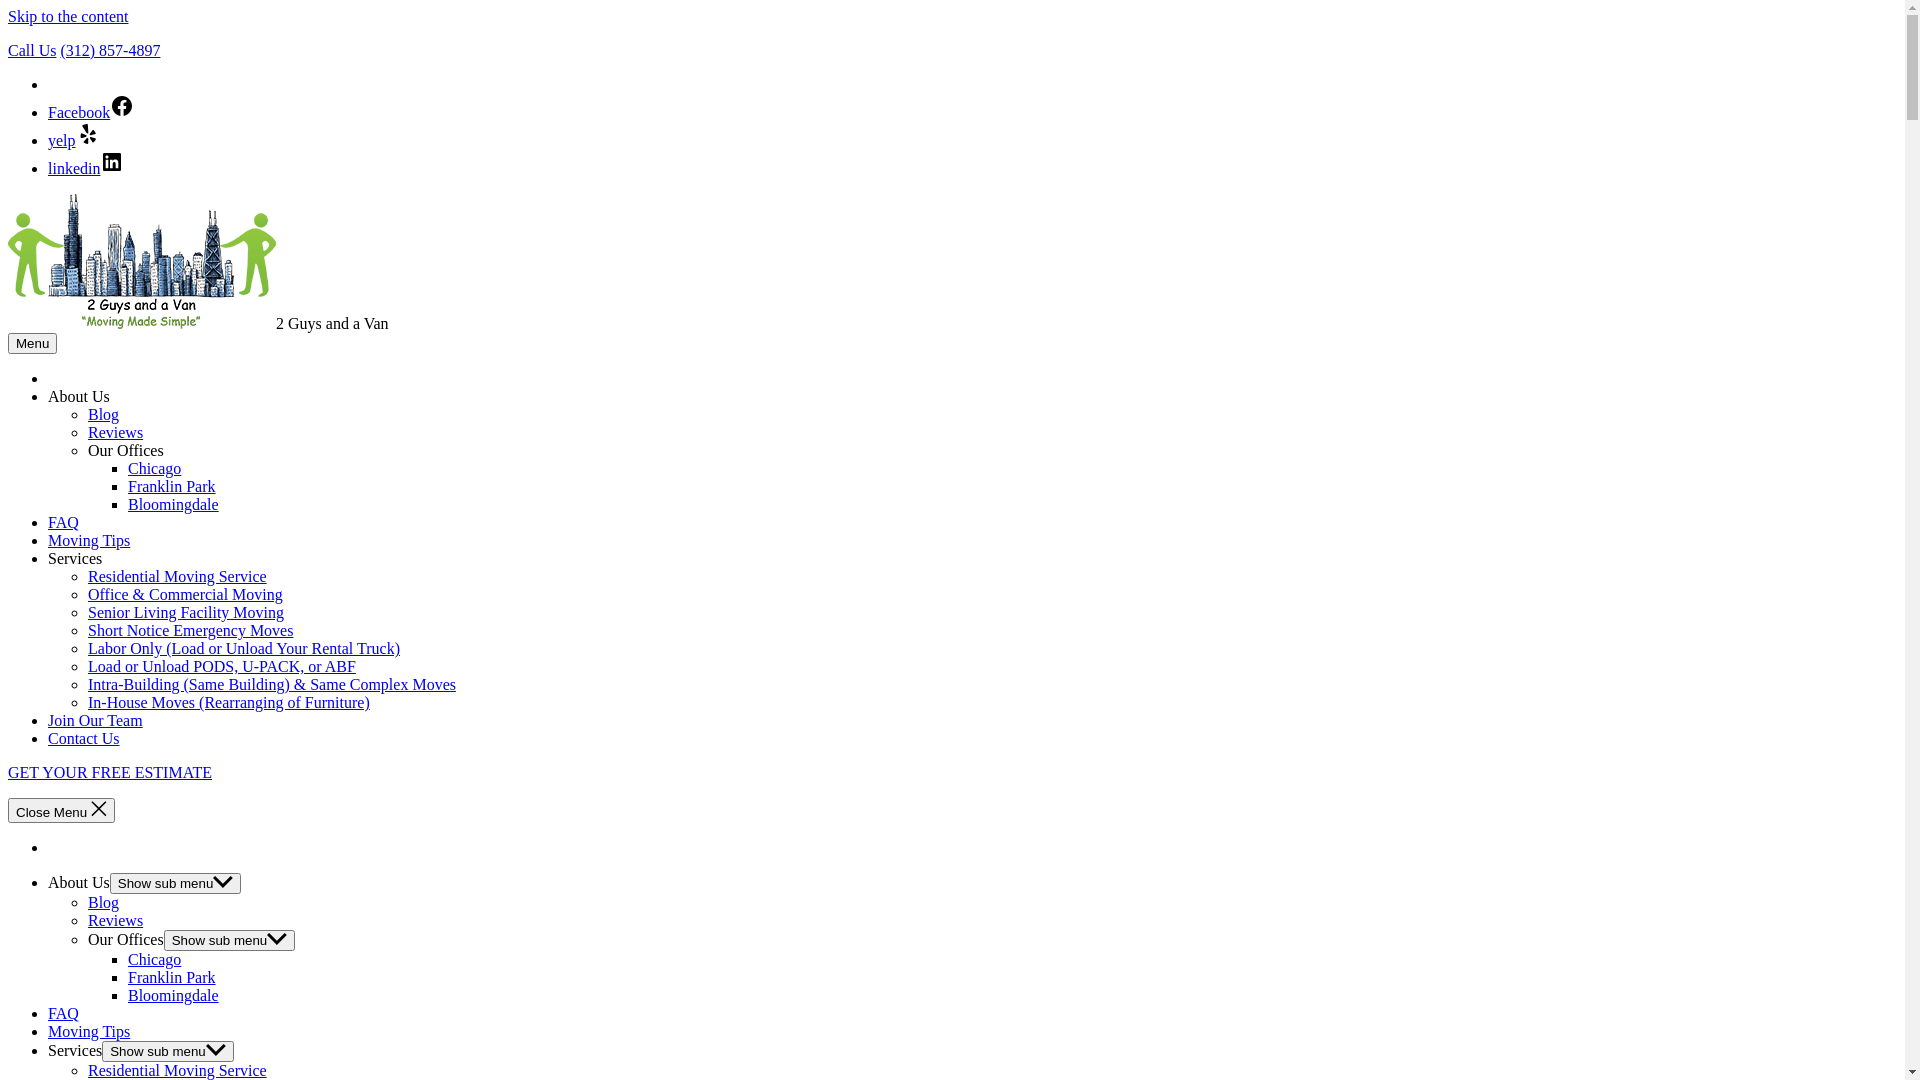 The image size is (1920, 1080). Describe the element at coordinates (75, 558) in the screenshot. I see `Services` at that location.